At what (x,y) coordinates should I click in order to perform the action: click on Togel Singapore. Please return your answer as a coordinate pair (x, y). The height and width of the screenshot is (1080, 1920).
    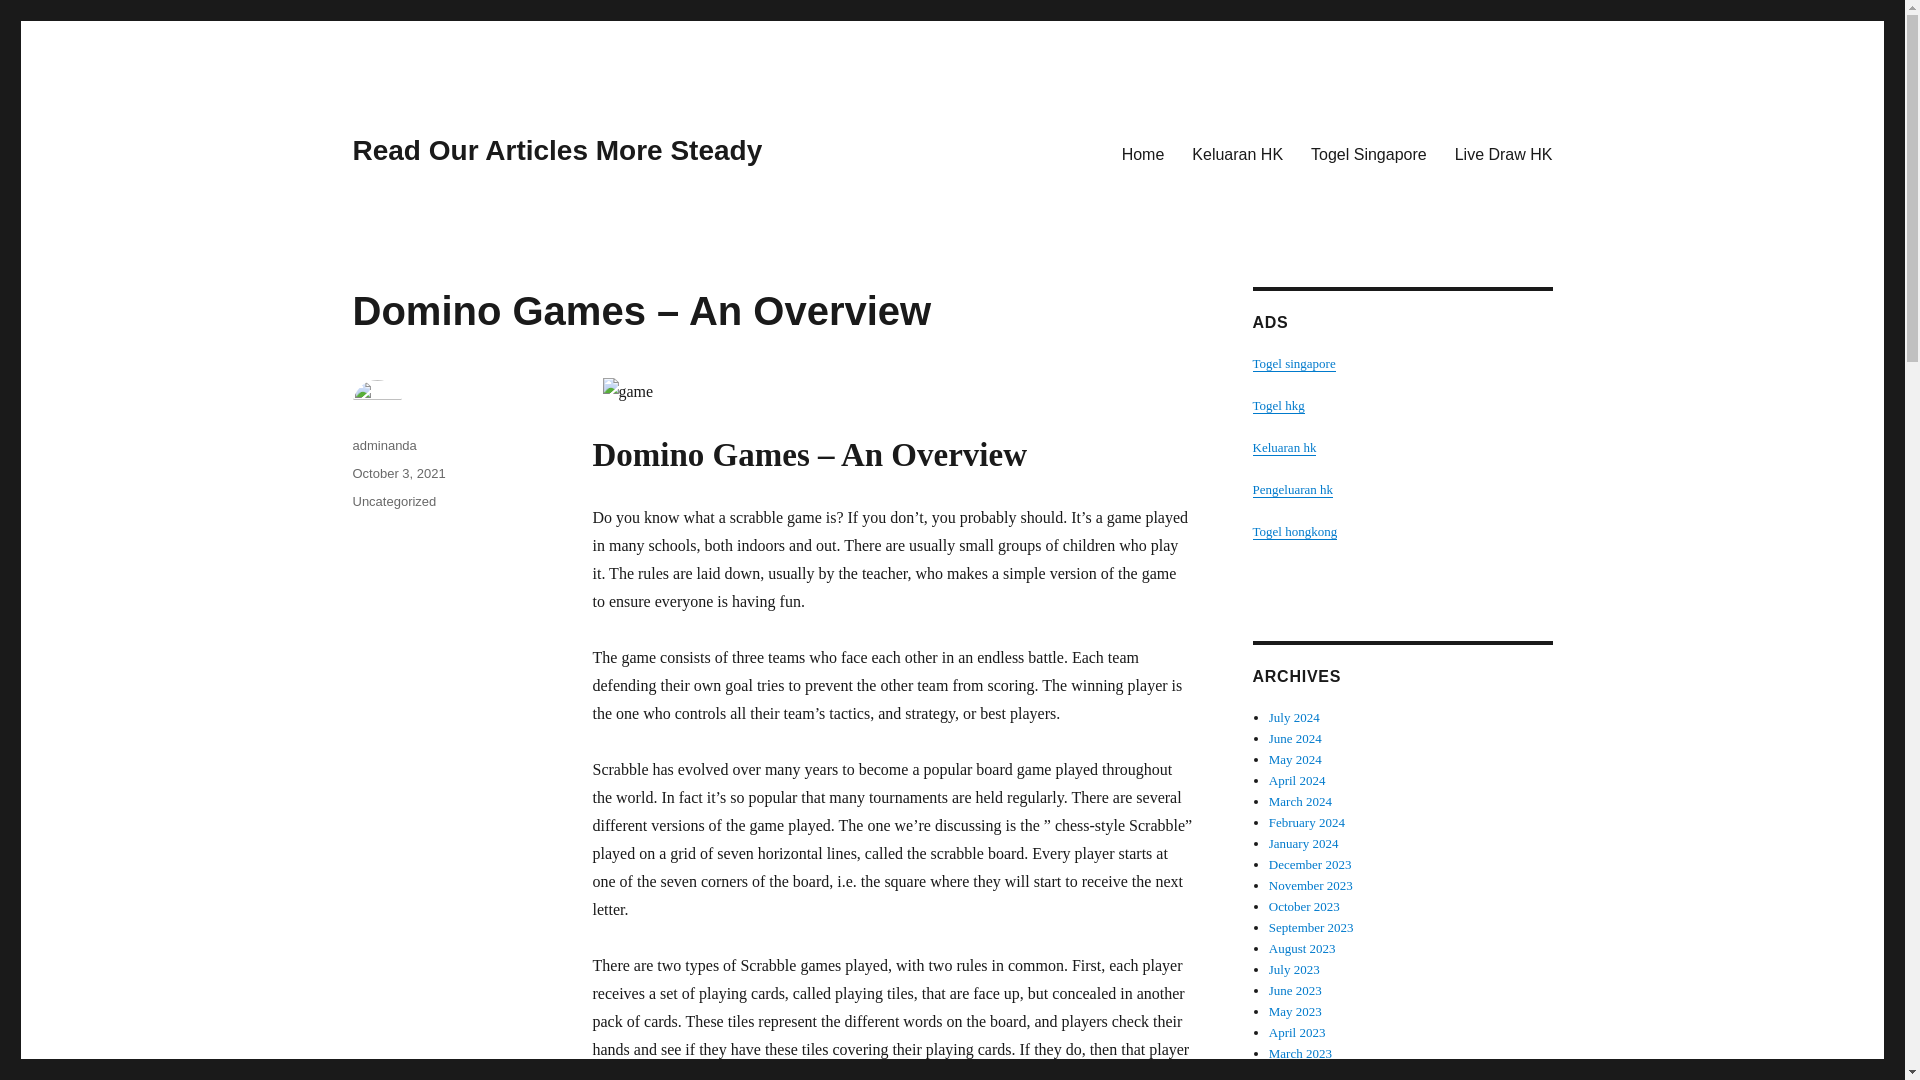
    Looking at the image, I should click on (1369, 153).